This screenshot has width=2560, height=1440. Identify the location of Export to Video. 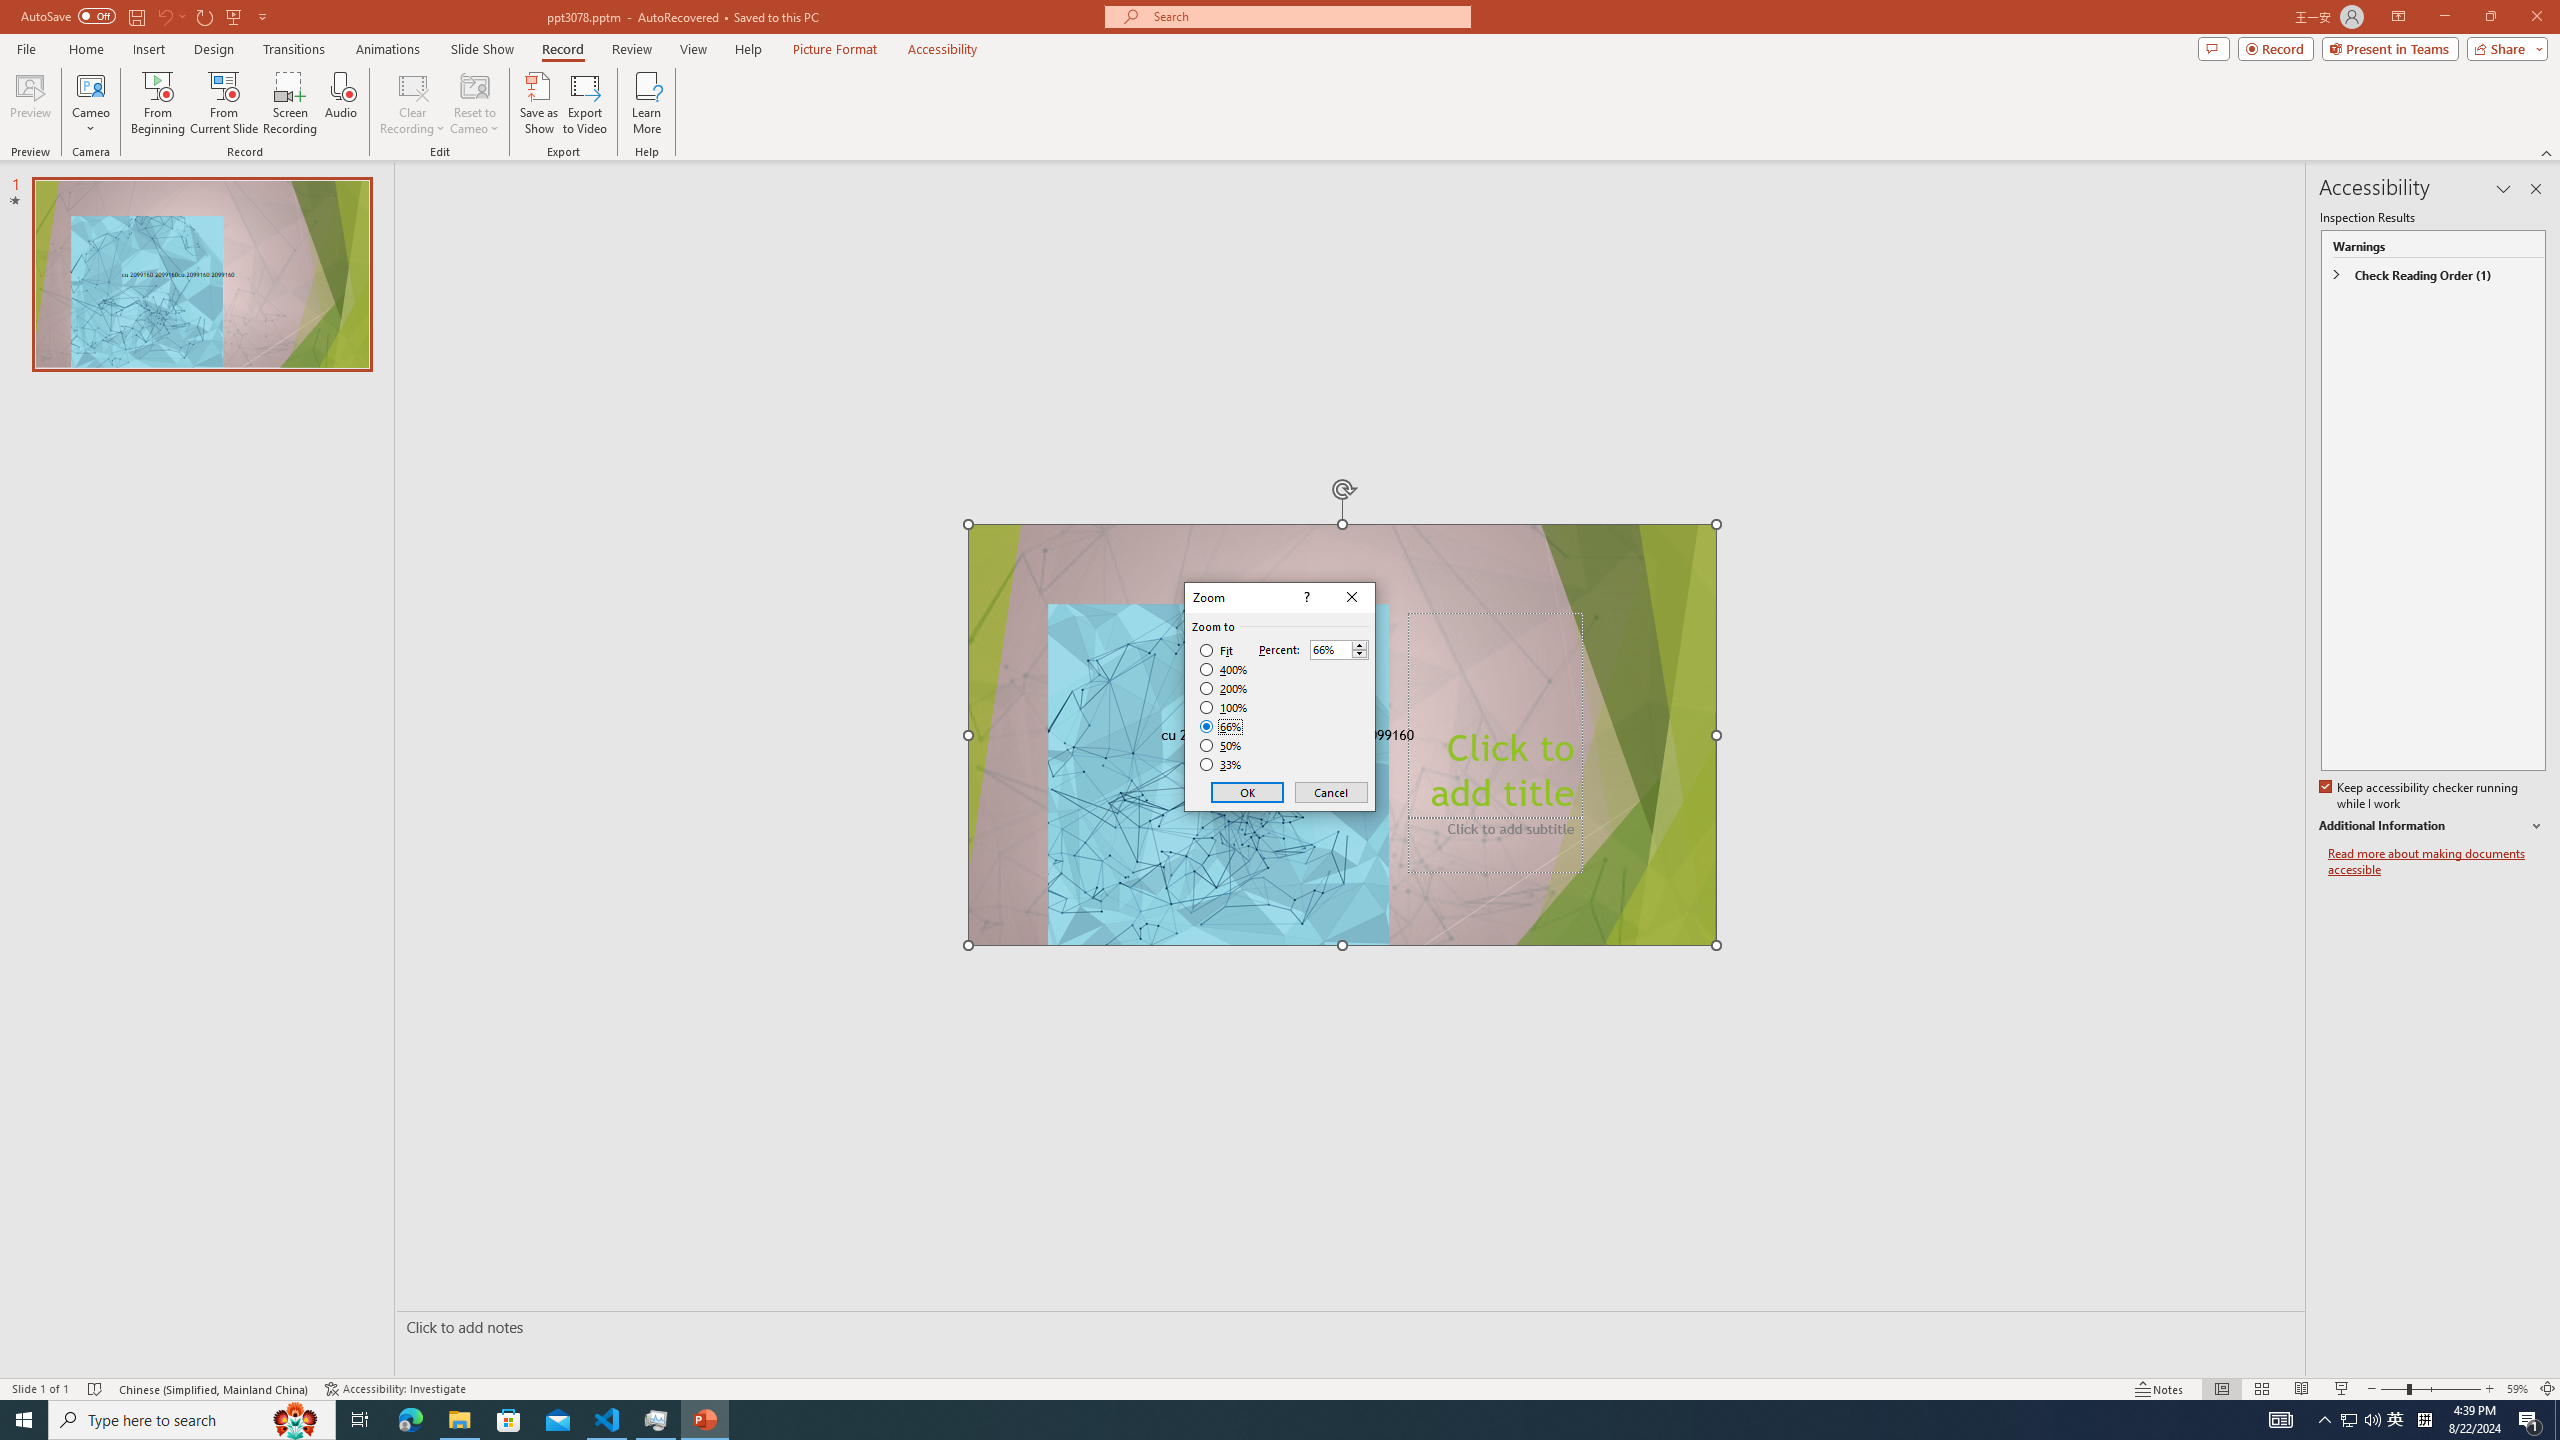
(584, 103).